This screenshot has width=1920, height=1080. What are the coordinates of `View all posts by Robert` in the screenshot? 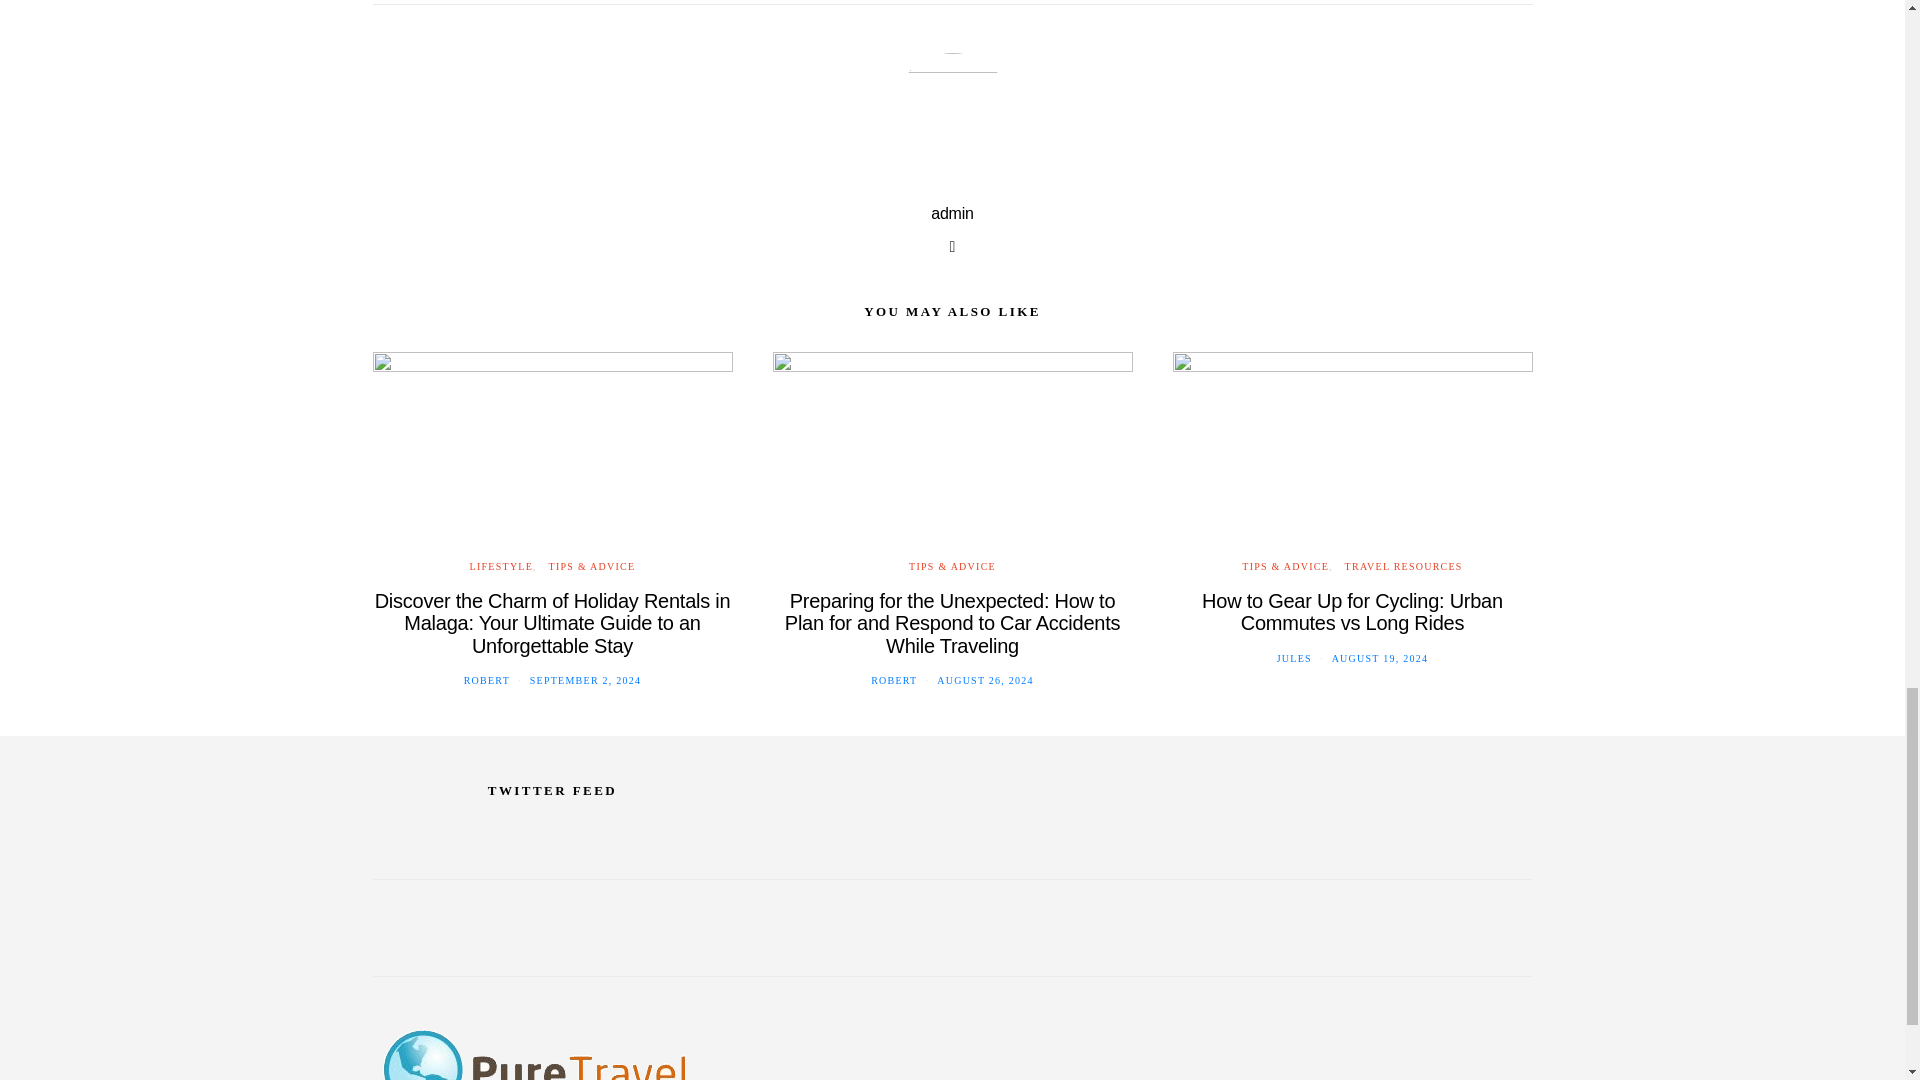 It's located at (894, 680).